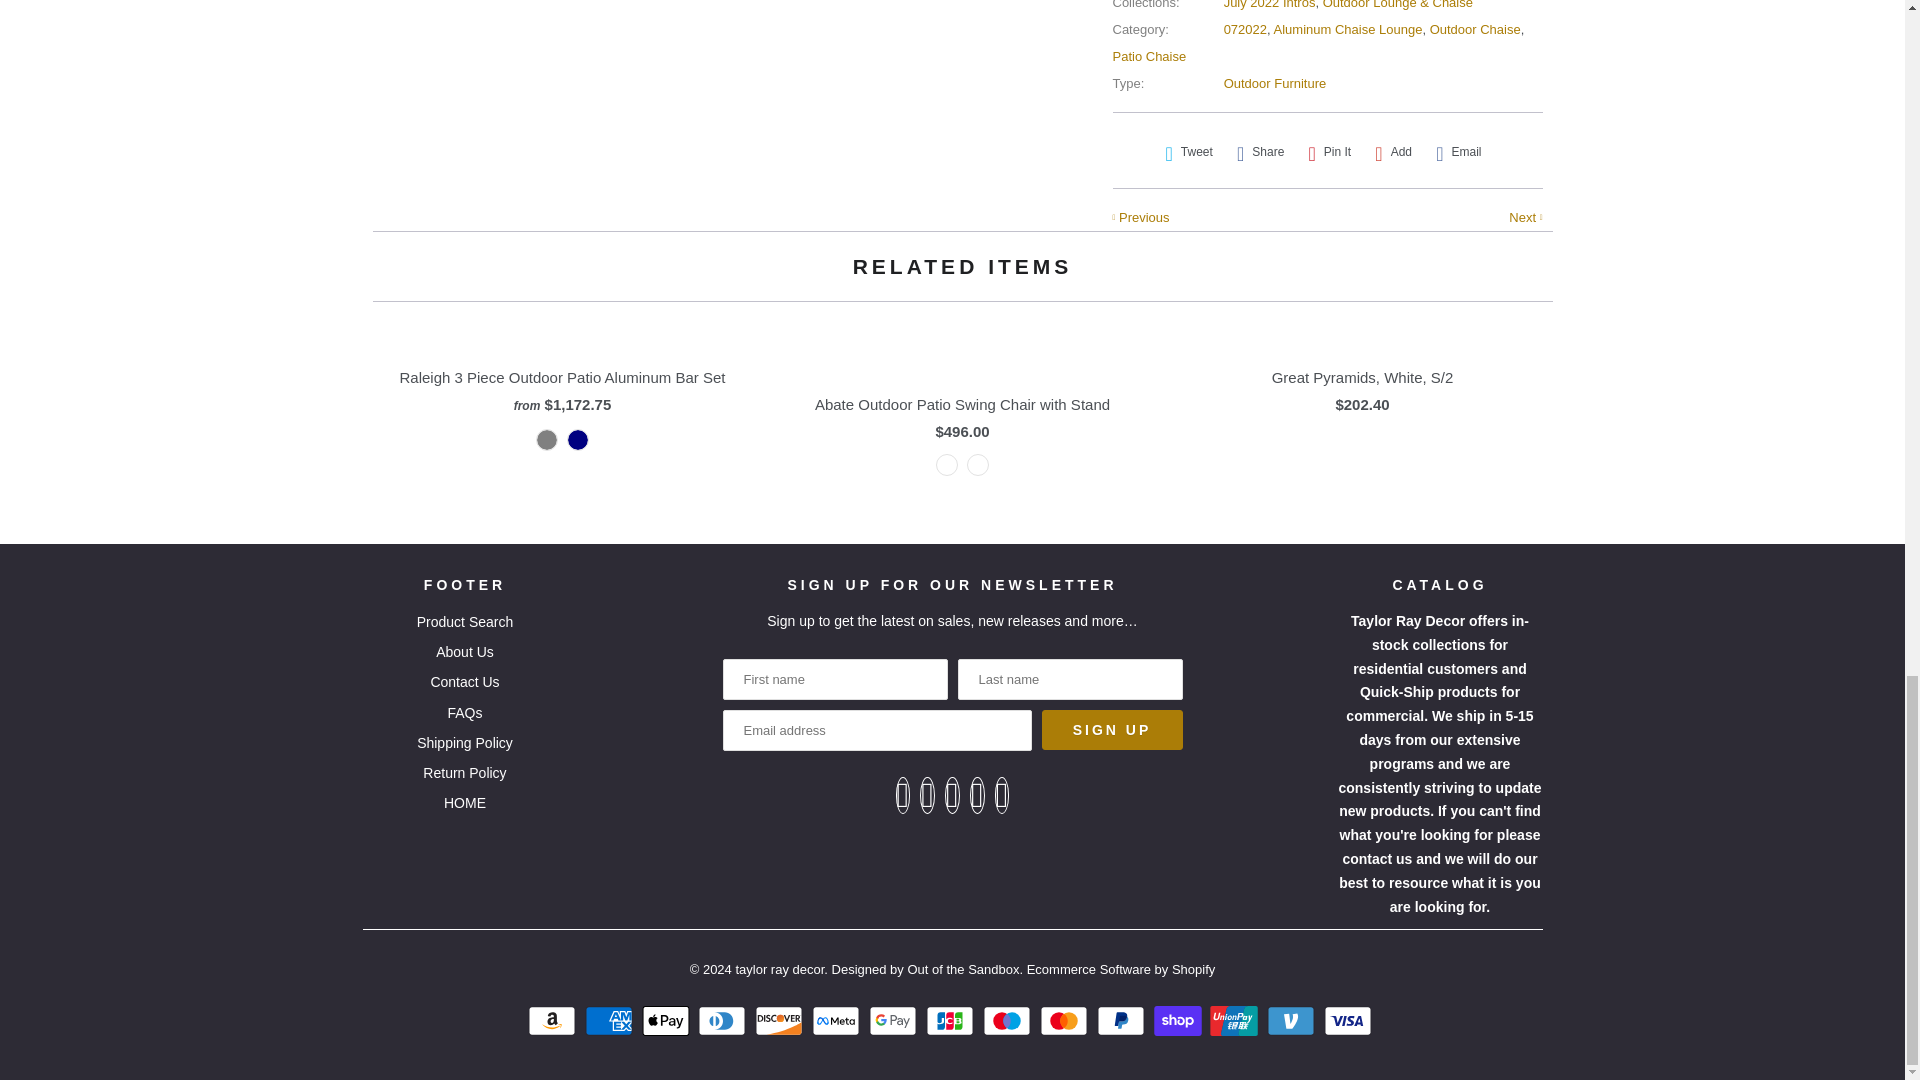  Describe the element at coordinates (1236, 1020) in the screenshot. I see `Union Pay` at that location.